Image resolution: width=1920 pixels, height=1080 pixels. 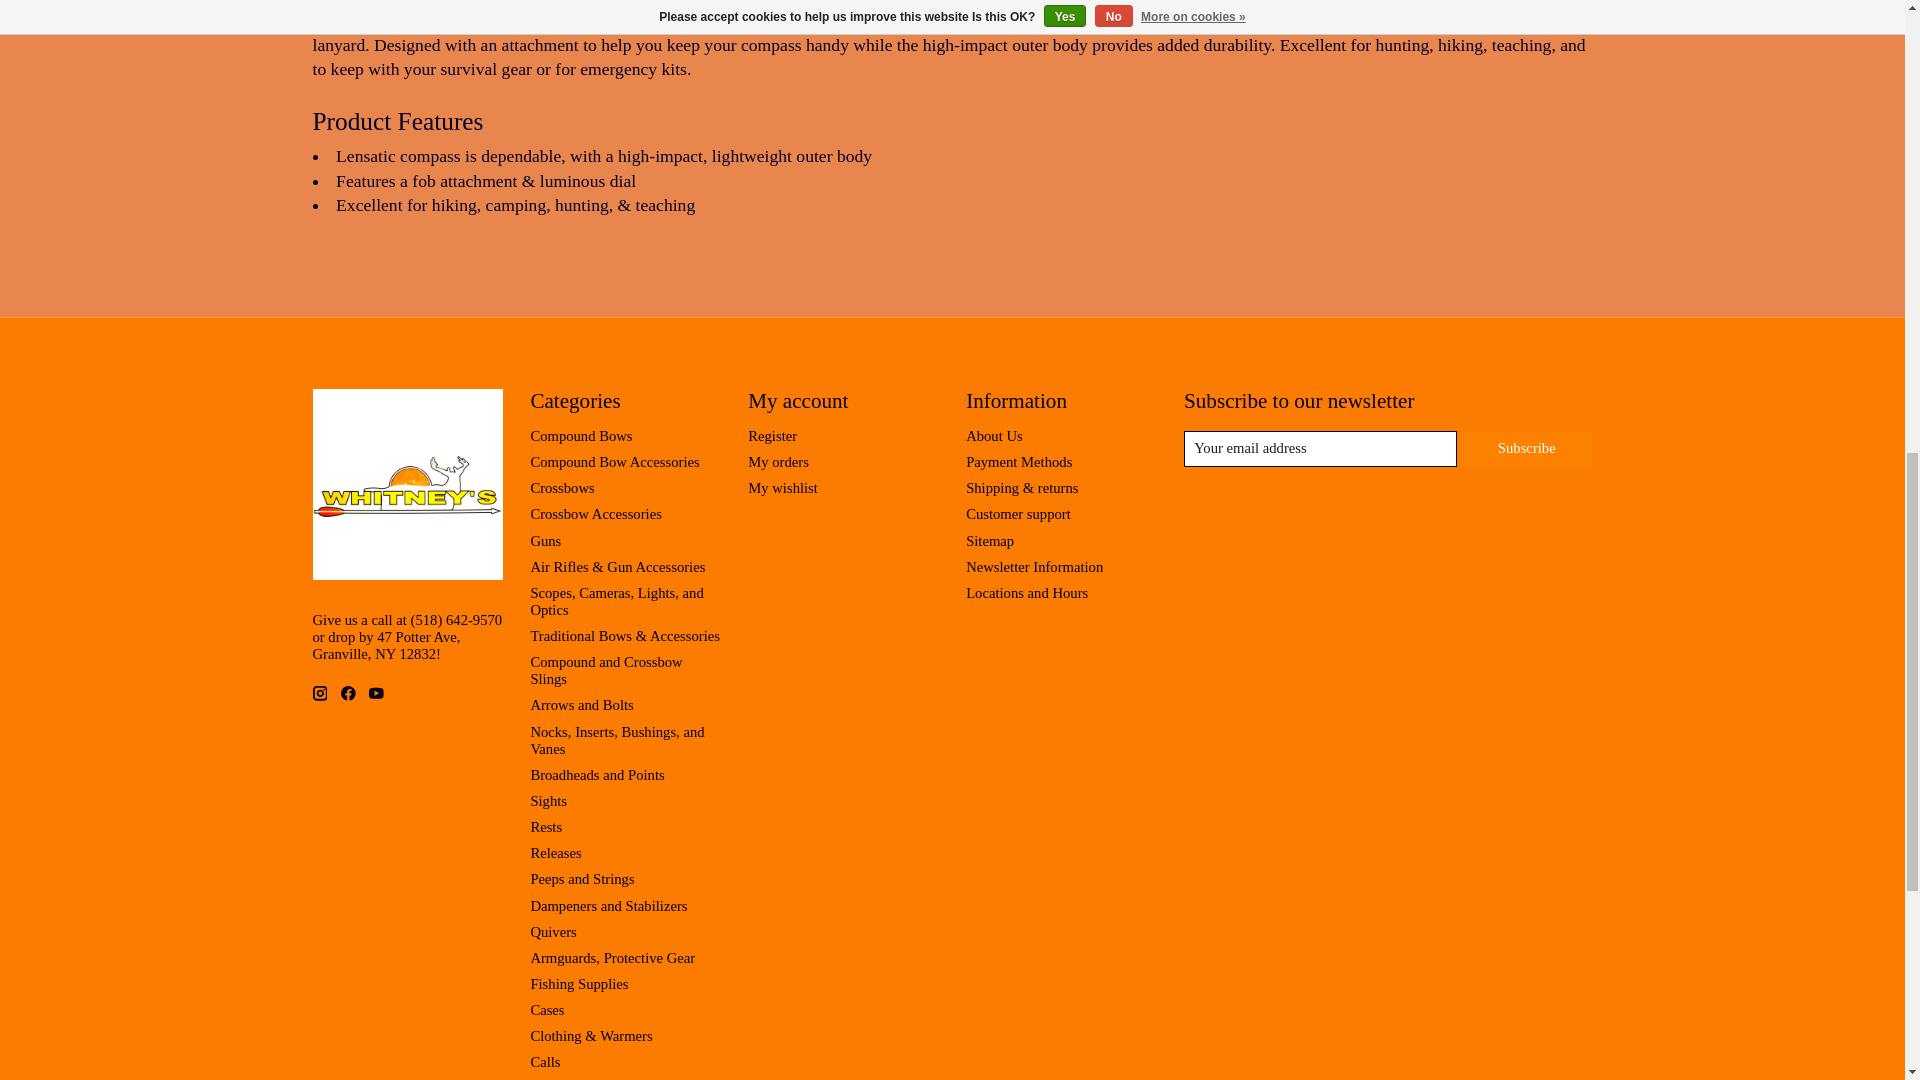 What do you see at coordinates (782, 487) in the screenshot?
I see `My wishlist` at bounding box center [782, 487].